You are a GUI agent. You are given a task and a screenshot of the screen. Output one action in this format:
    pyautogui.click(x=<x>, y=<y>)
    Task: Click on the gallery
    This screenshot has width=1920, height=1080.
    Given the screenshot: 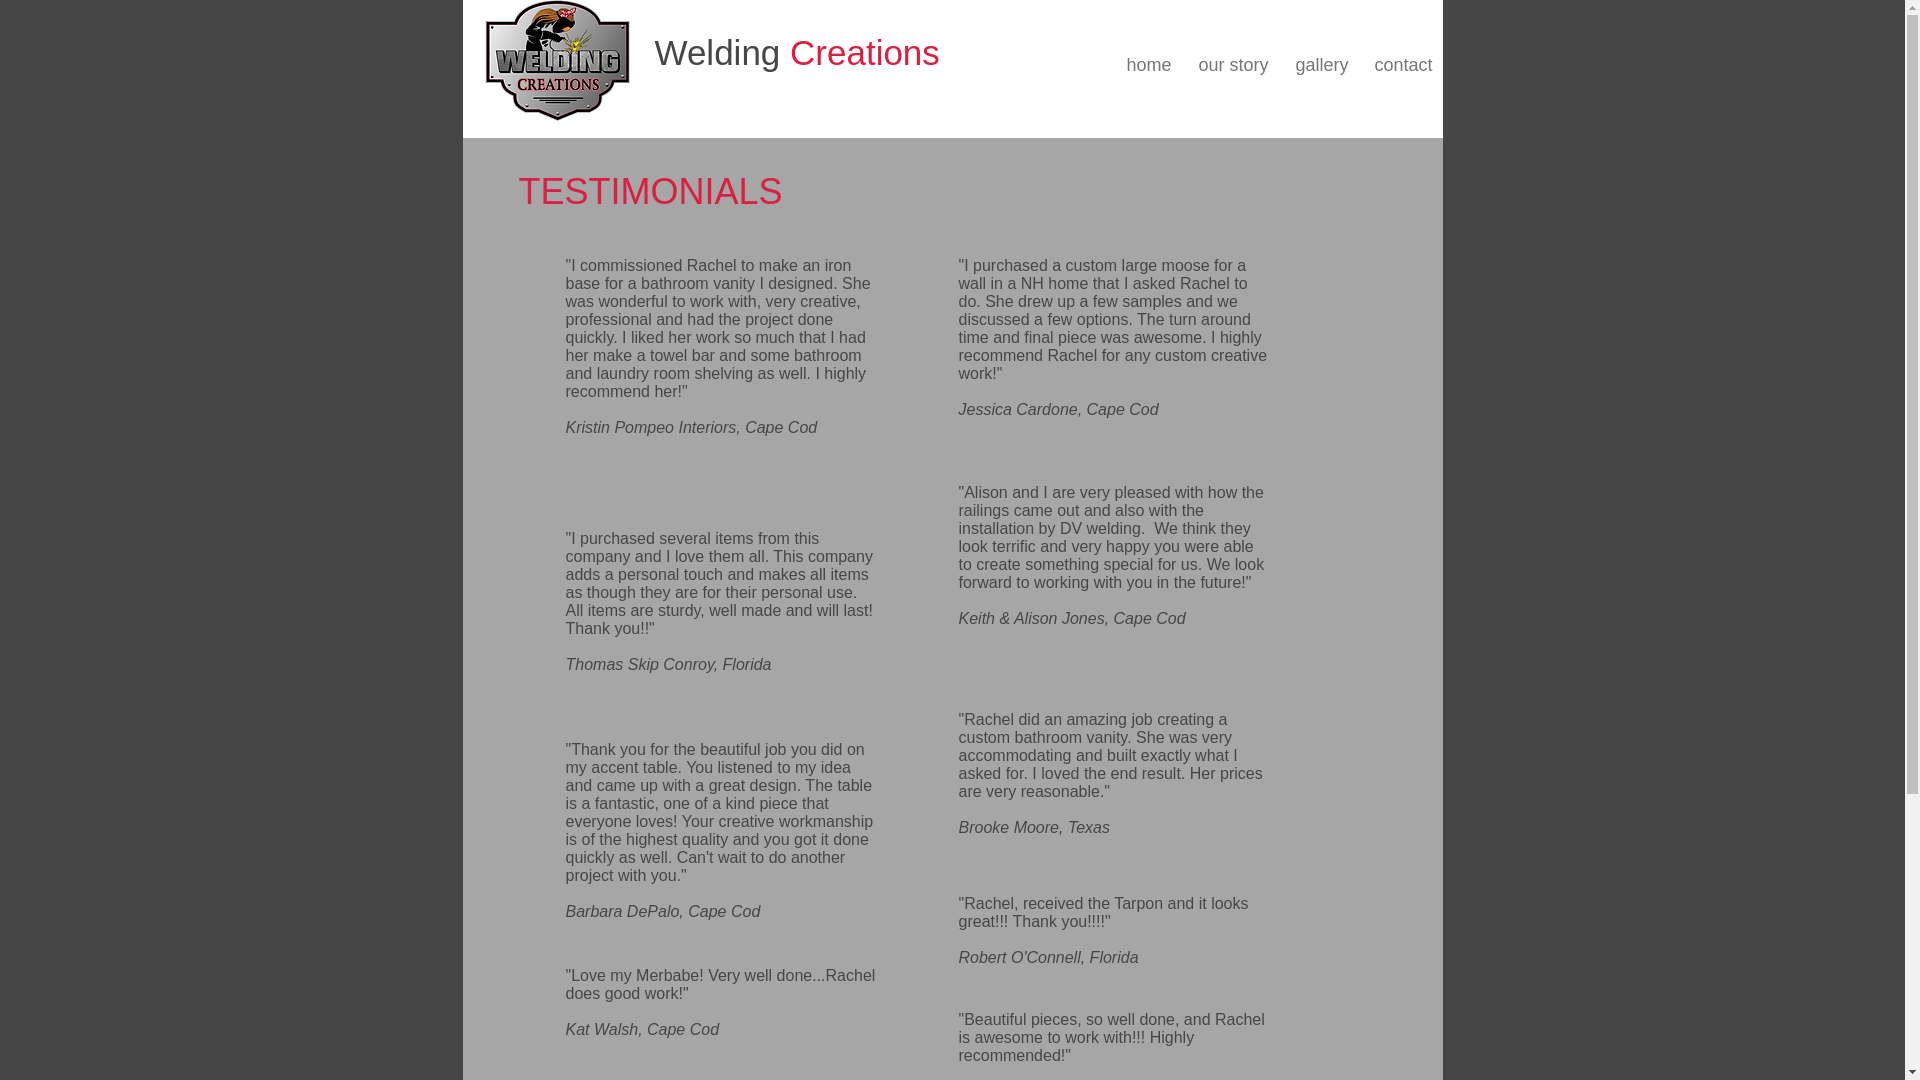 What is the action you would take?
    pyautogui.click(x=1318, y=64)
    